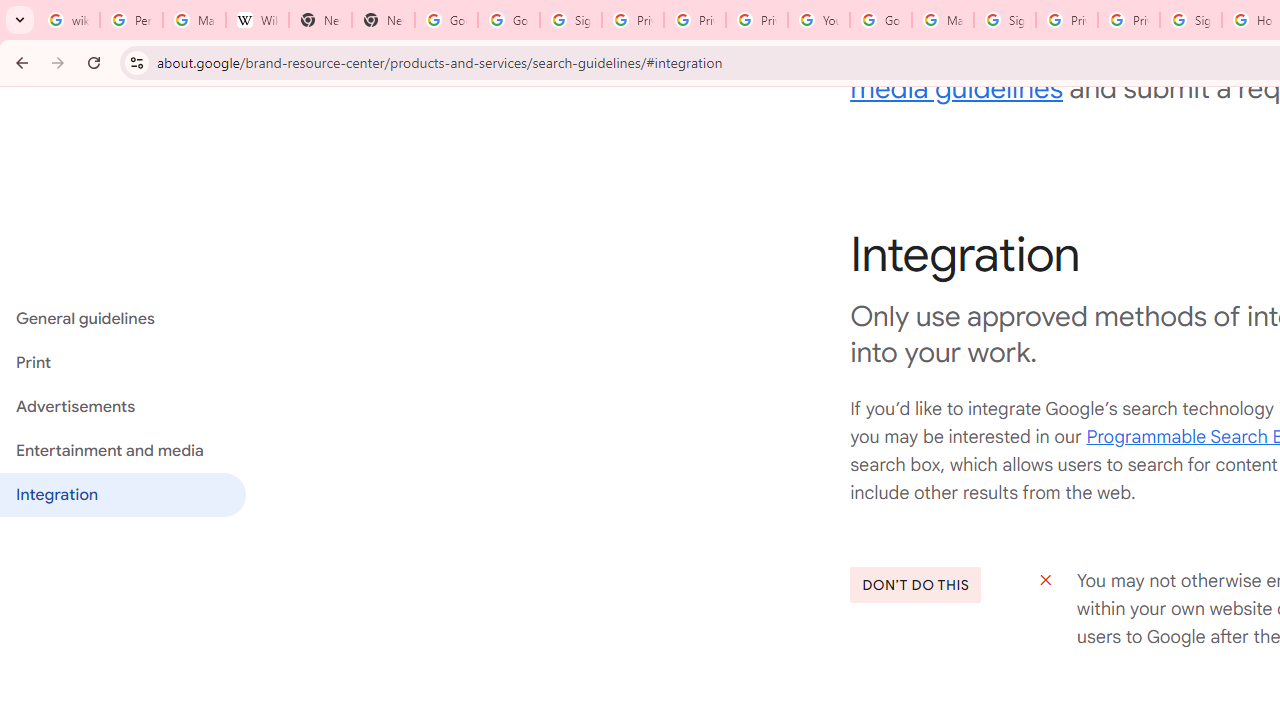  I want to click on New Tab, so click(383, 20).